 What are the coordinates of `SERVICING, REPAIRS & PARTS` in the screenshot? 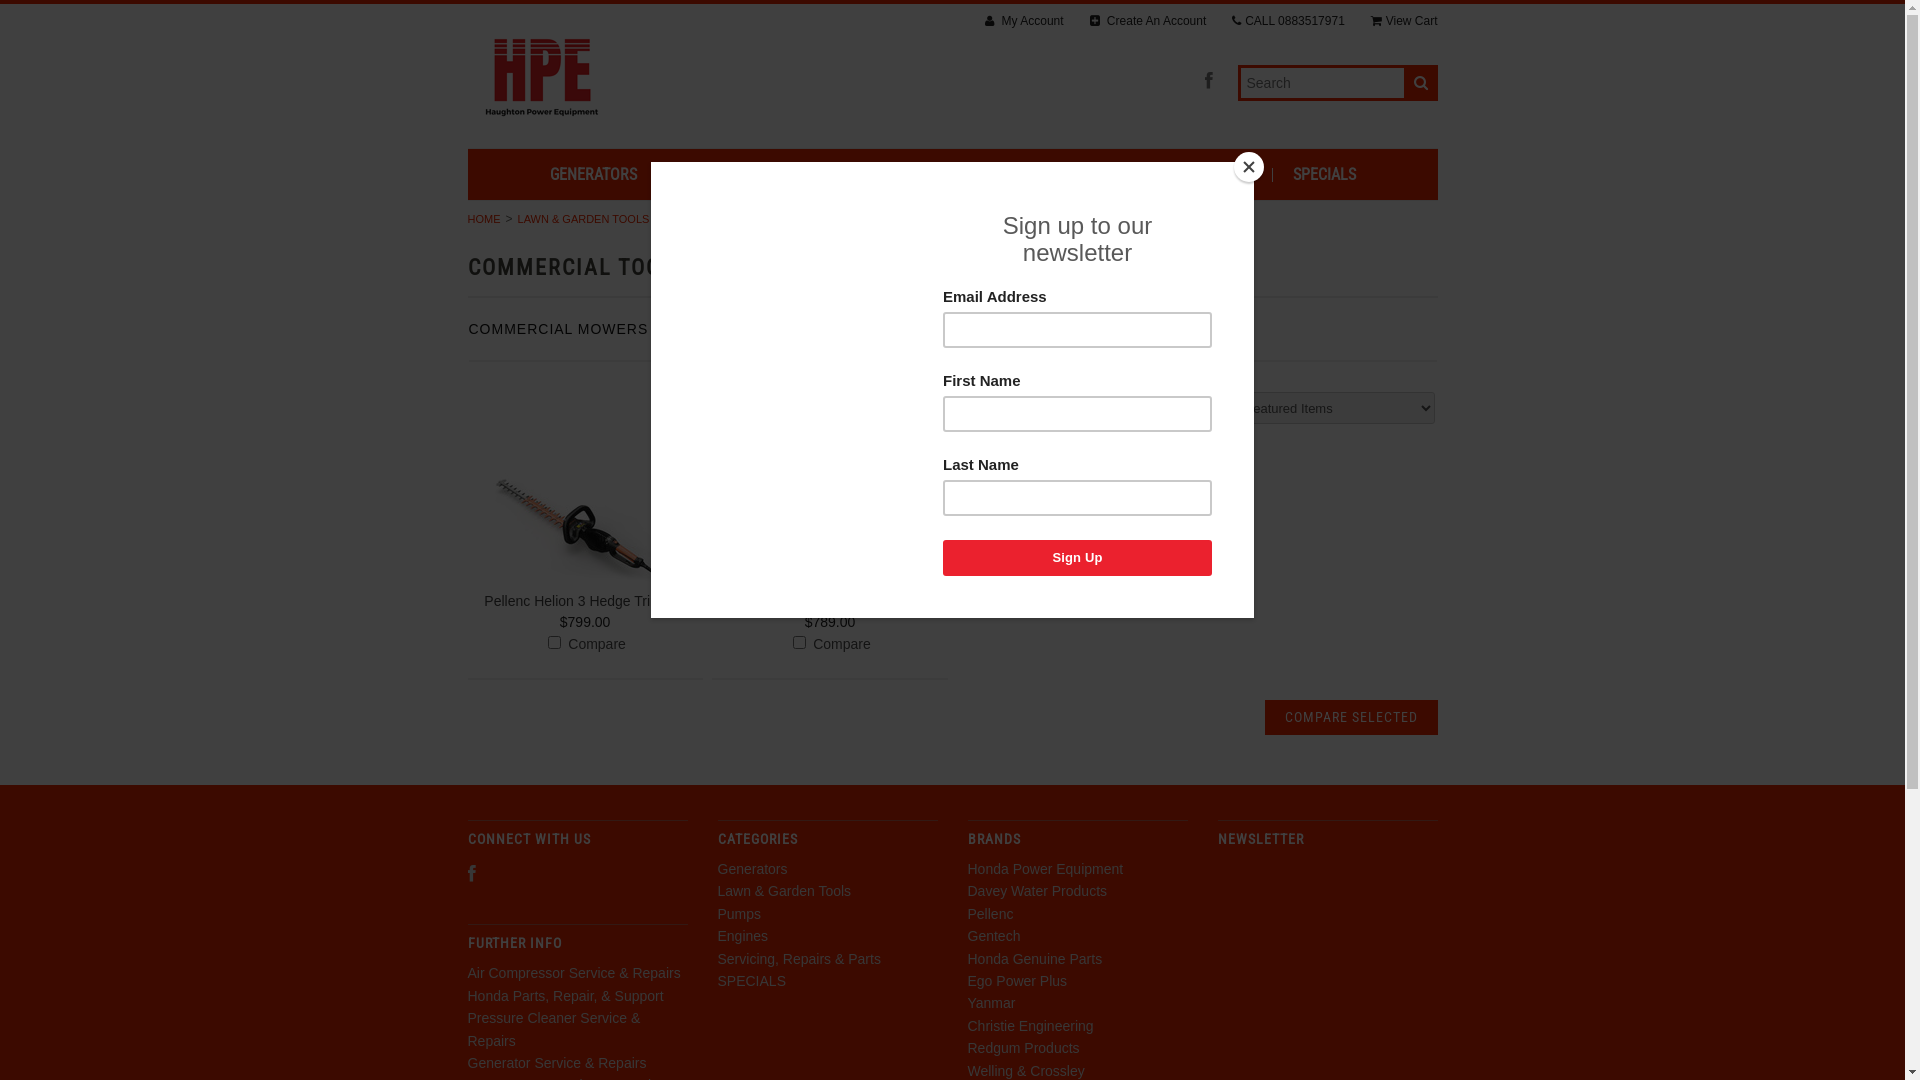 It's located at (1158, 175).